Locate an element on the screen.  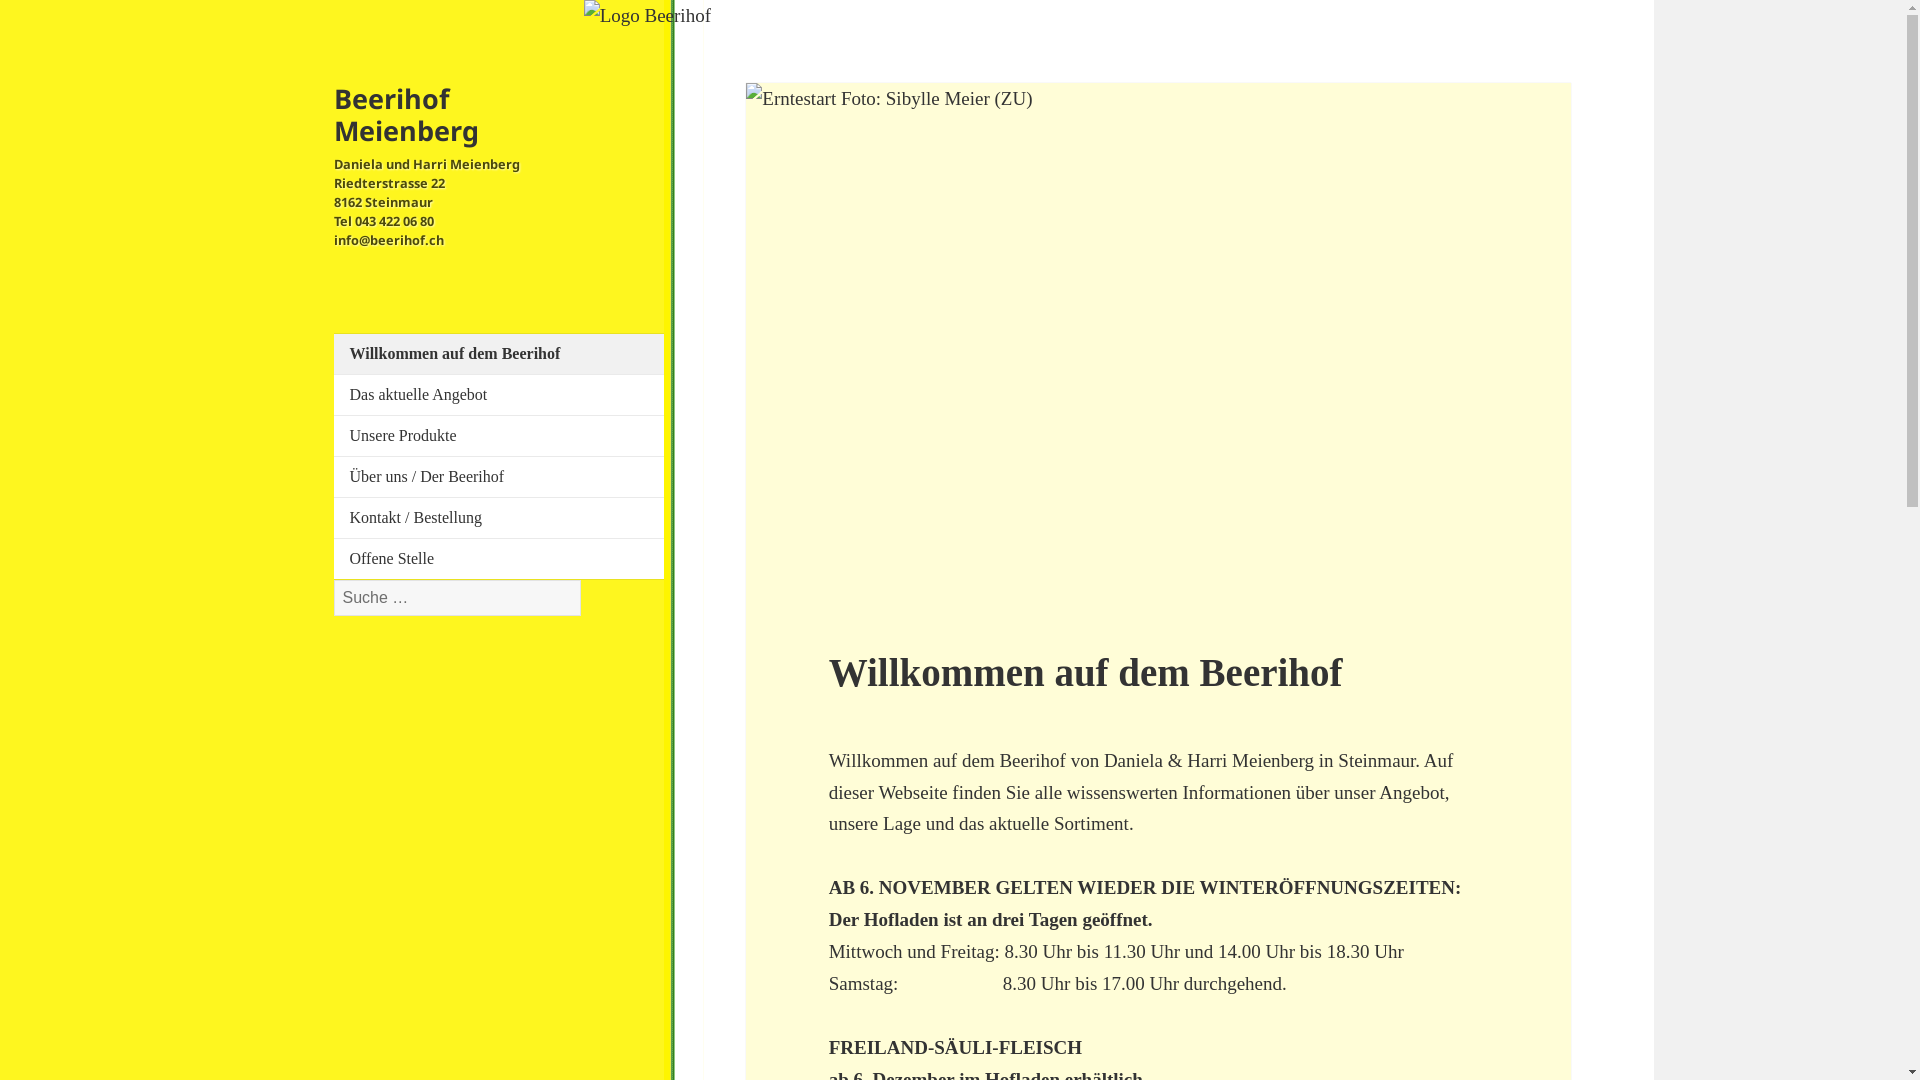
Willkommen auf dem Beerihof is located at coordinates (507, 354).